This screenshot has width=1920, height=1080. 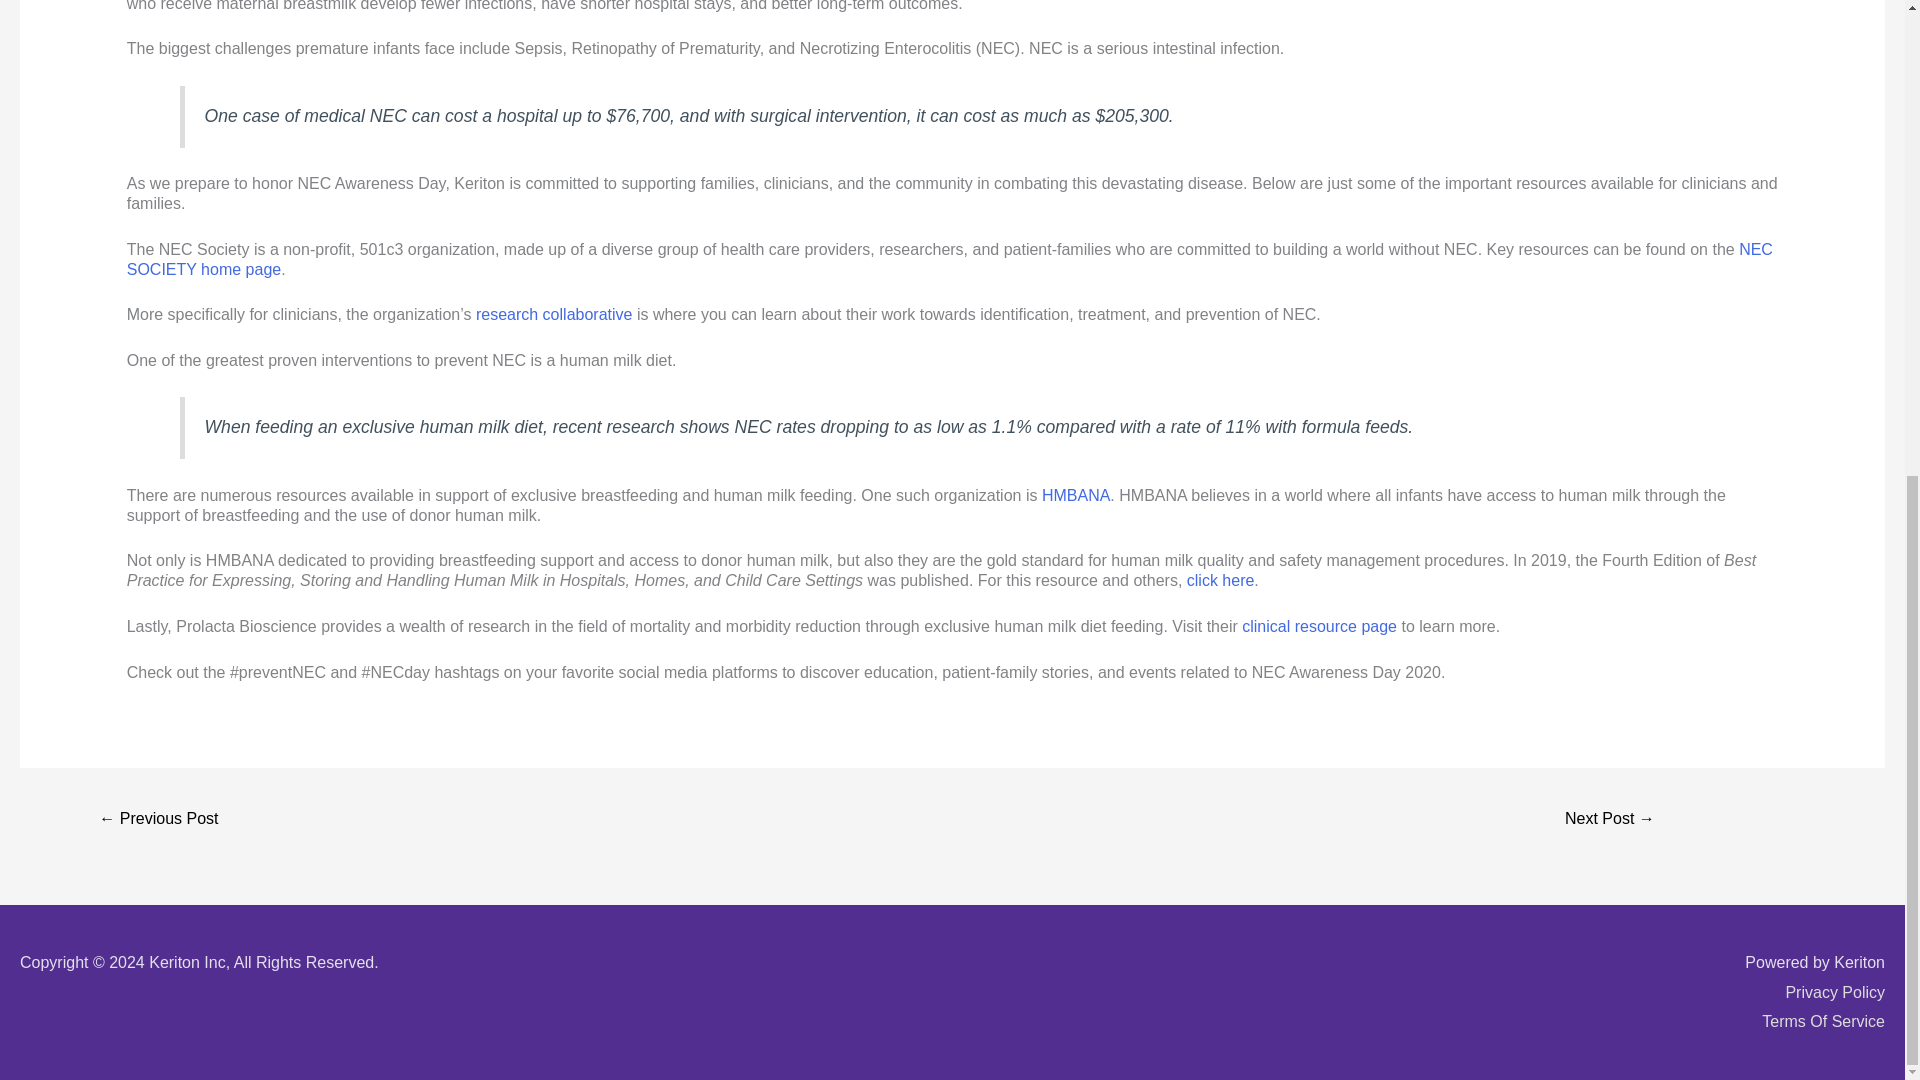 I want to click on page, so click(x=1379, y=626).